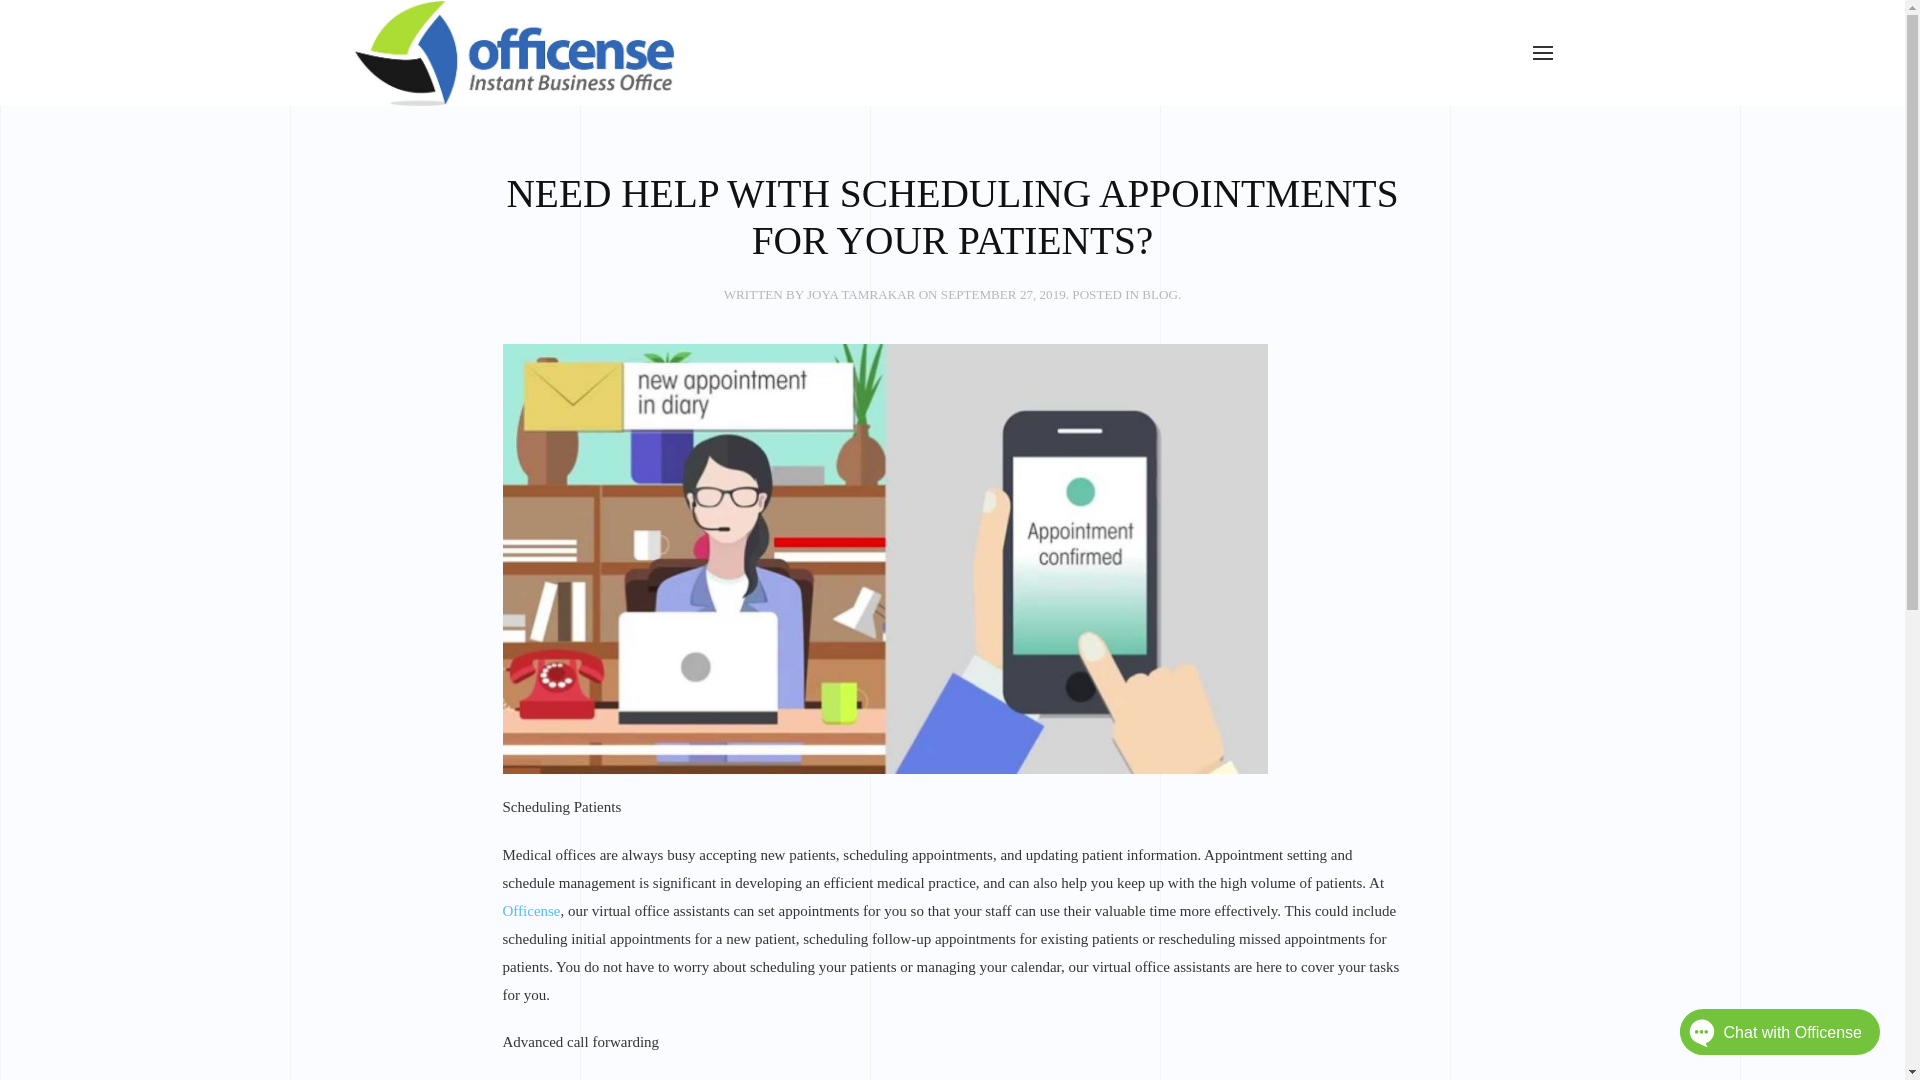  Describe the element at coordinates (1160, 294) in the screenshot. I see `BLOG` at that location.